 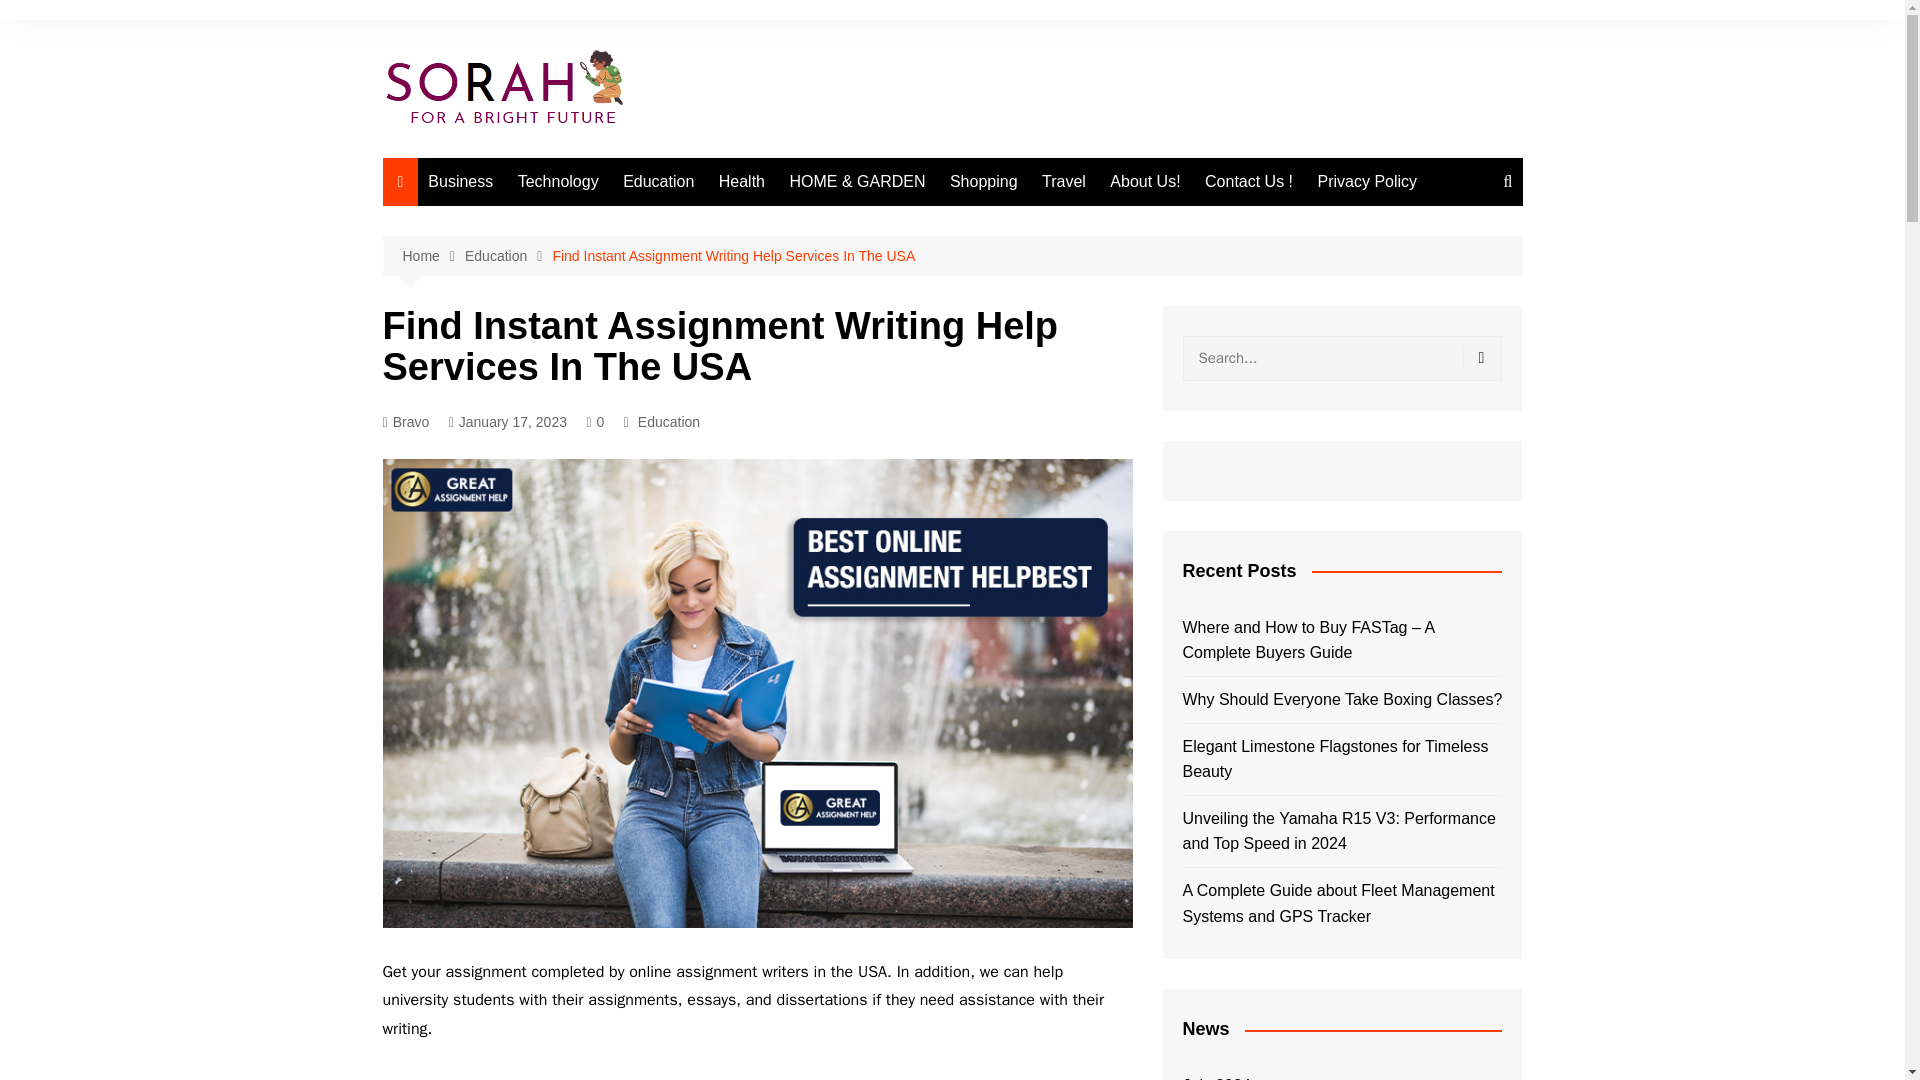 What do you see at coordinates (742, 182) in the screenshot?
I see `Health` at bounding box center [742, 182].